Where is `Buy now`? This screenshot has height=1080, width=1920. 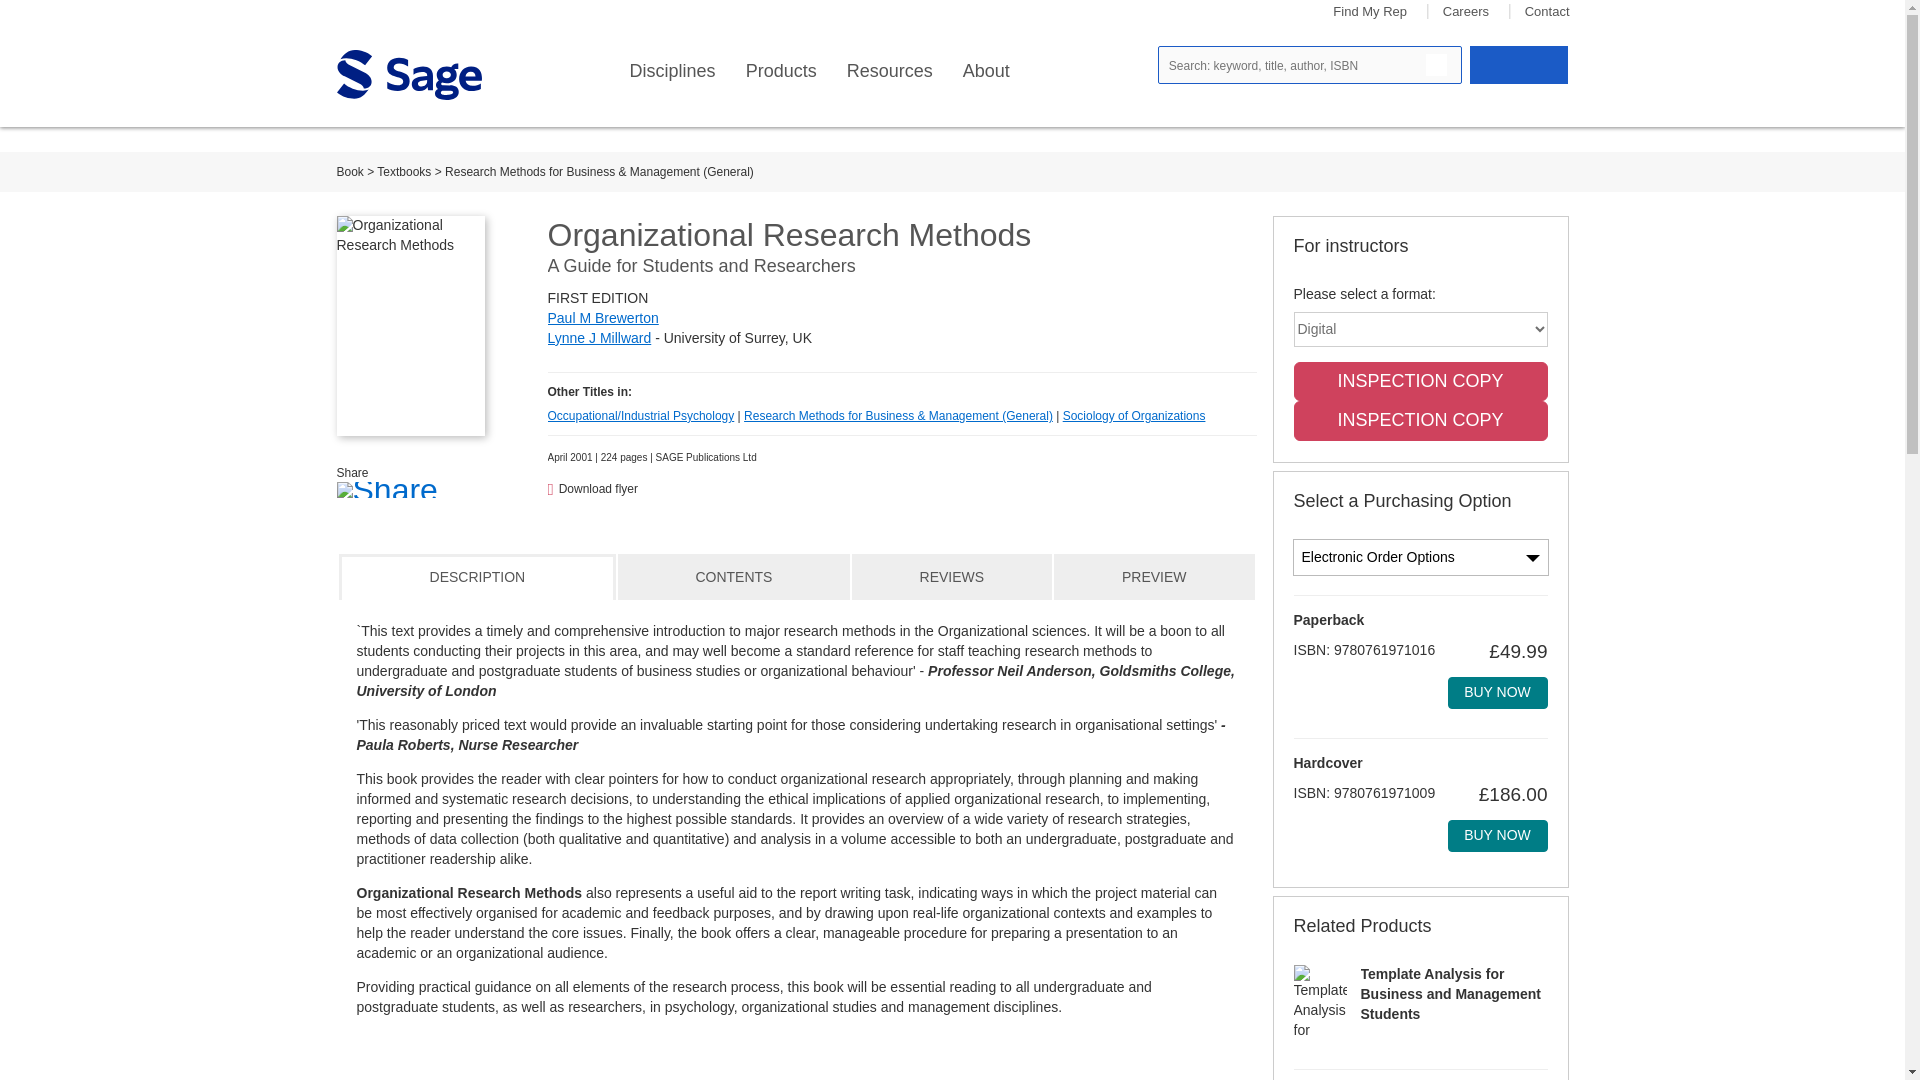
Buy now is located at coordinates (1497, 836).